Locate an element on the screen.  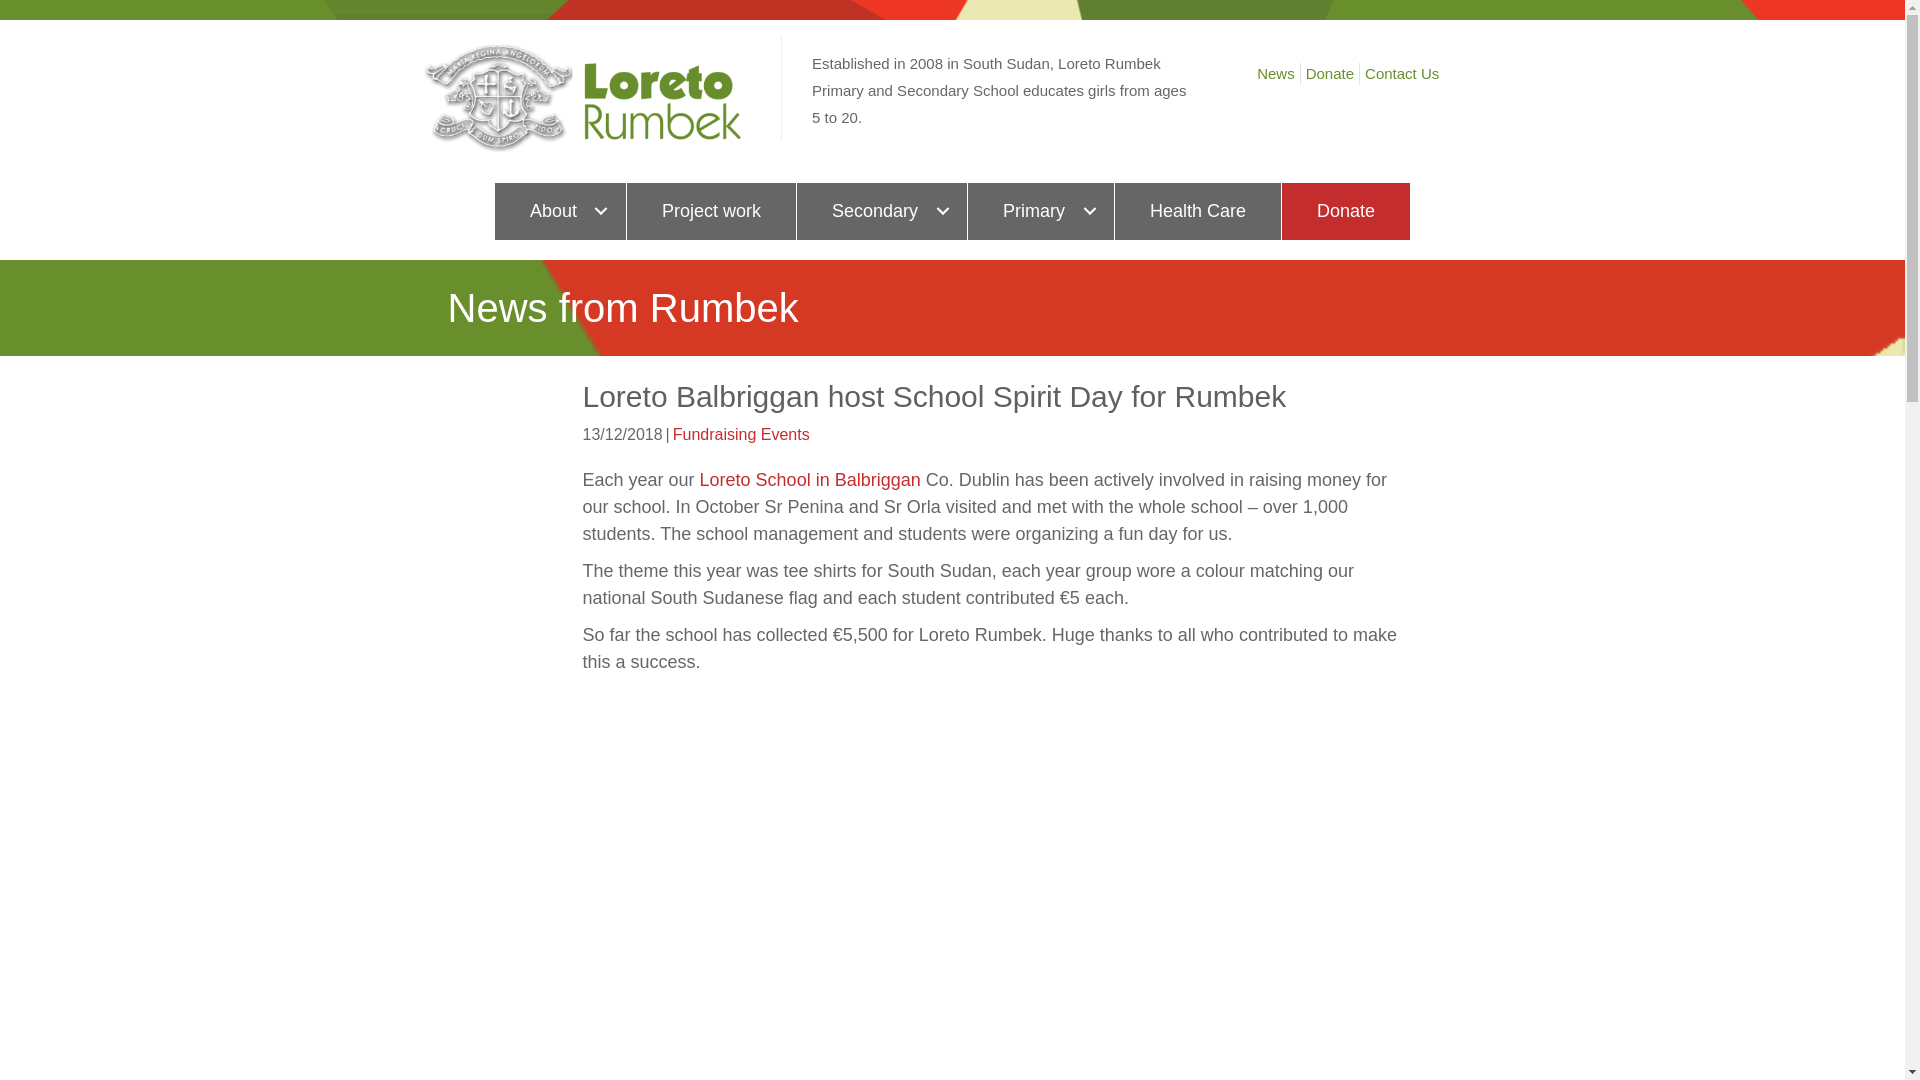
Primary is located at coordinates (1040, 210).